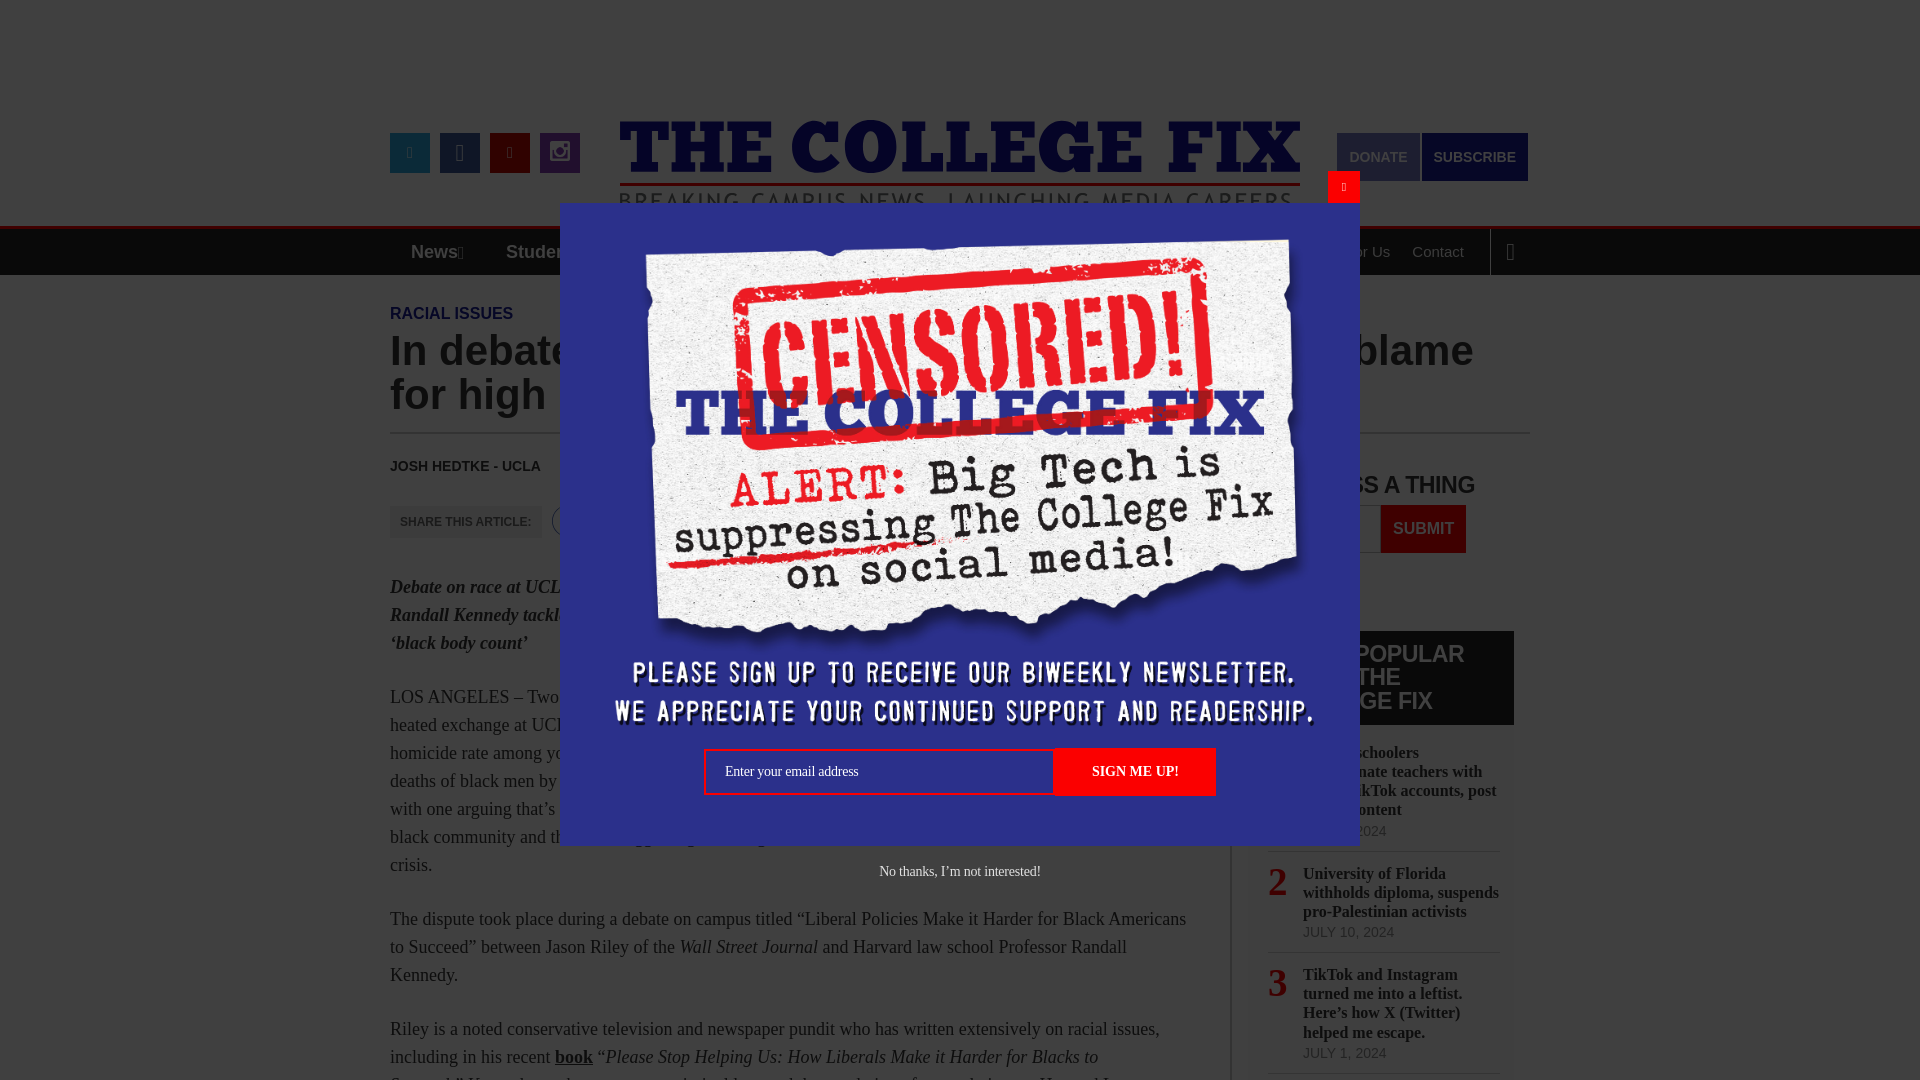 This screenshot has height=1080, width=1920. I want to click on News, so click(442, 252).